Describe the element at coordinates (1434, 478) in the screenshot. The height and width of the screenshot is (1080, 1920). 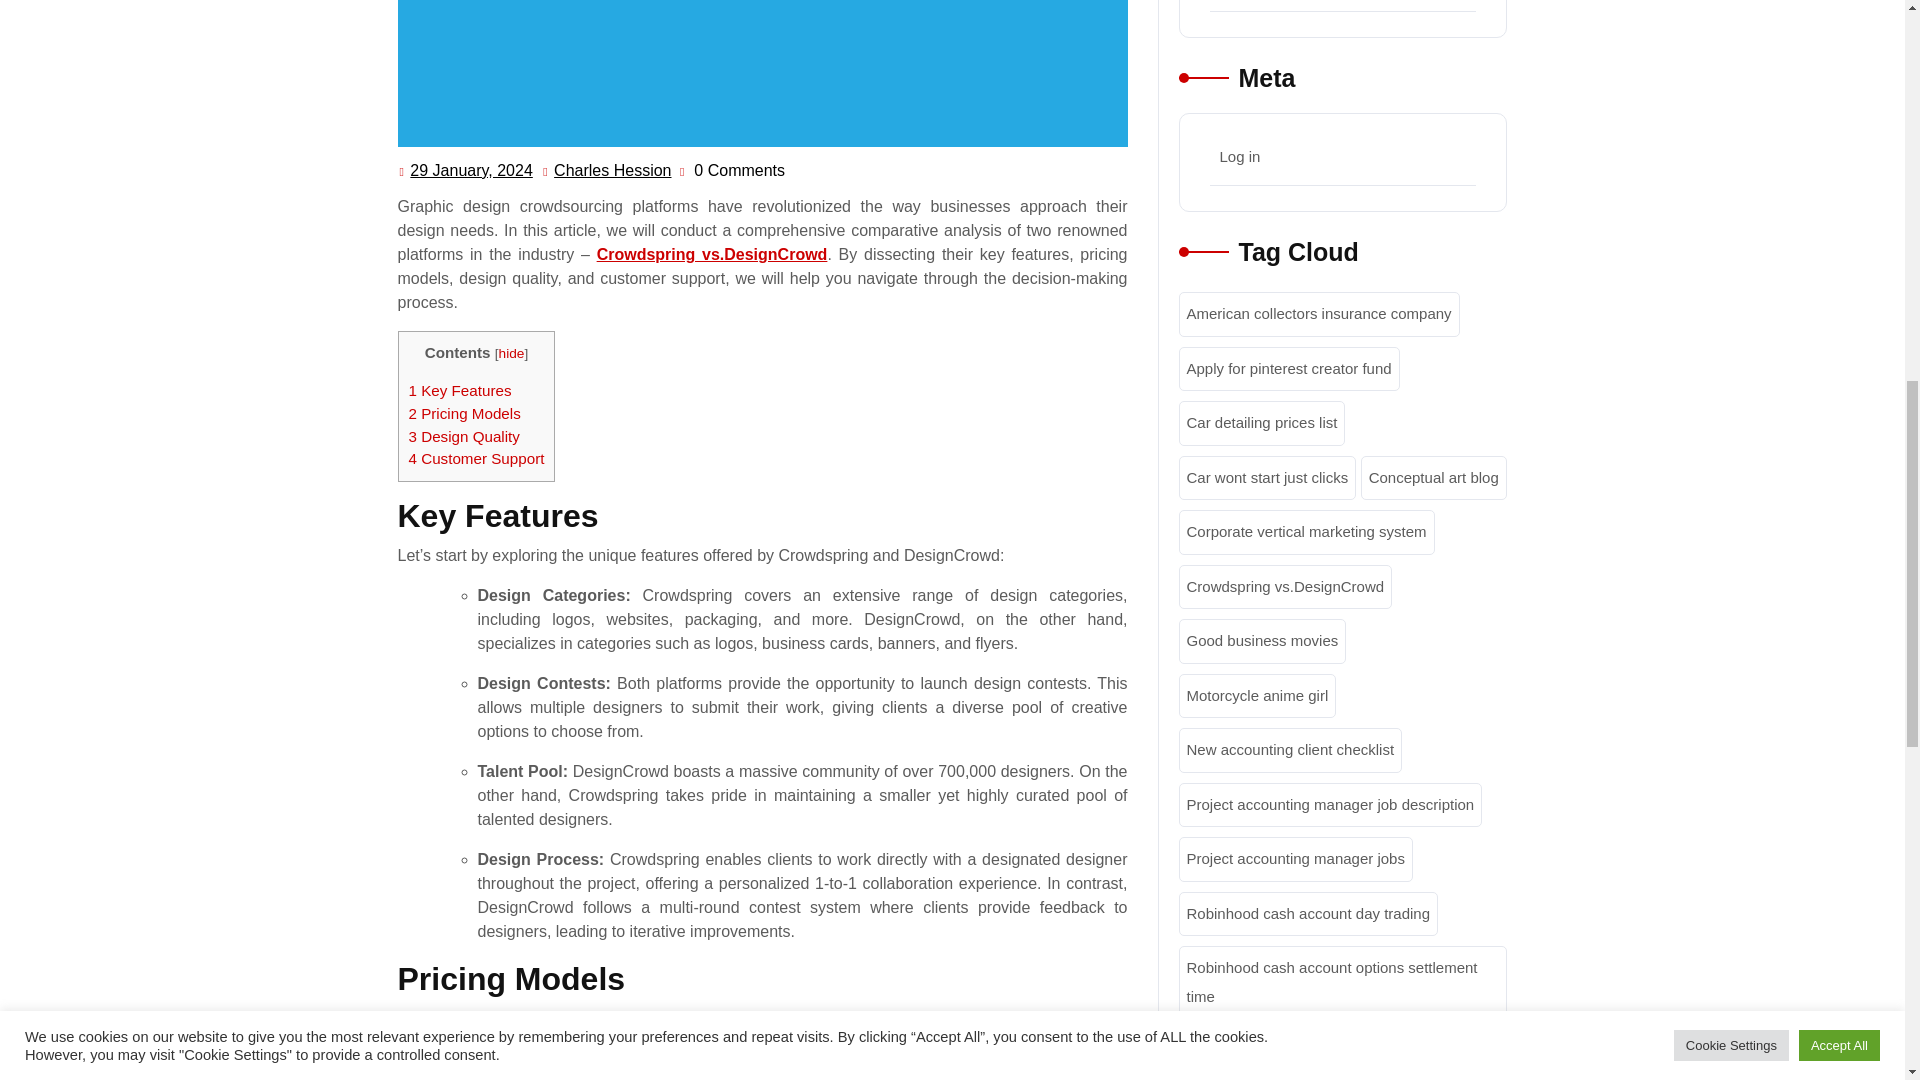
I see `American collectors insurance company` at that location.